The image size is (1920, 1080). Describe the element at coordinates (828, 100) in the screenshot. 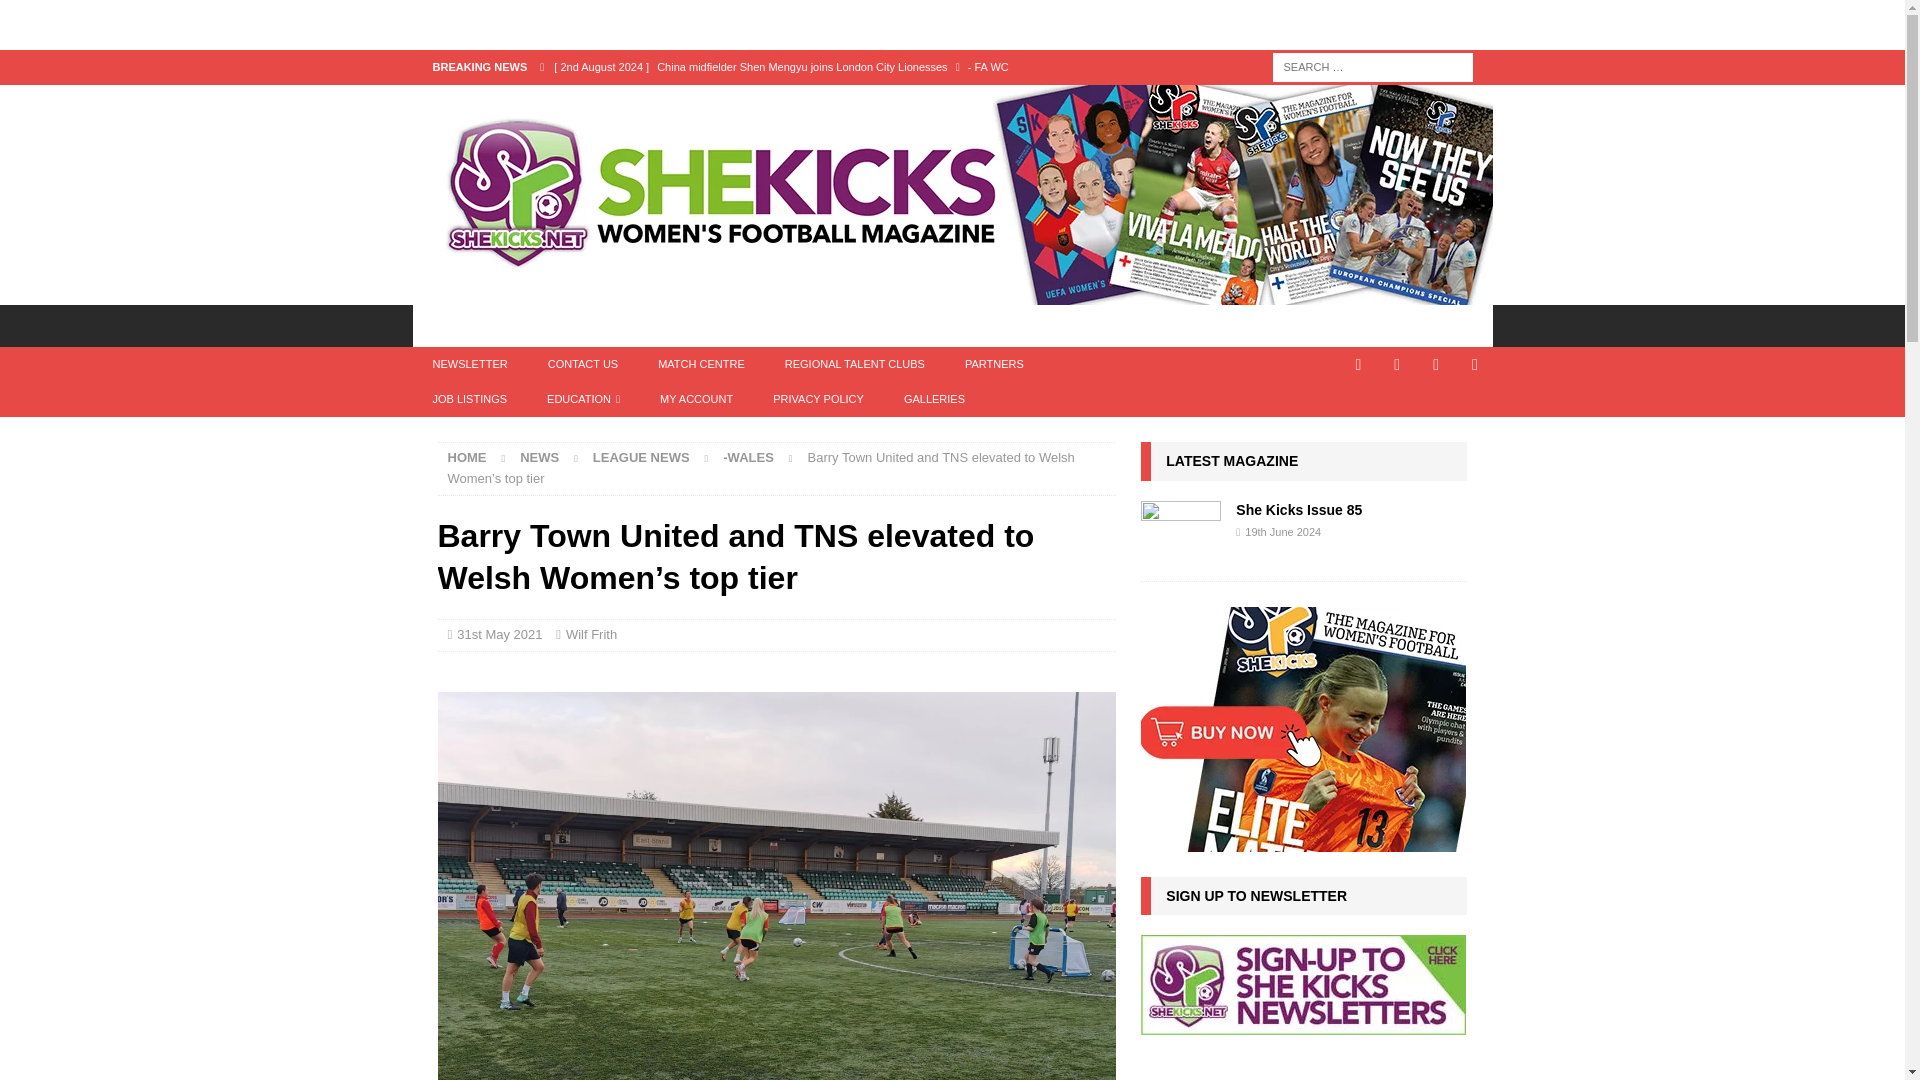

I see `Genero Adran Premier champions start season at Wrexham Women` at that location.